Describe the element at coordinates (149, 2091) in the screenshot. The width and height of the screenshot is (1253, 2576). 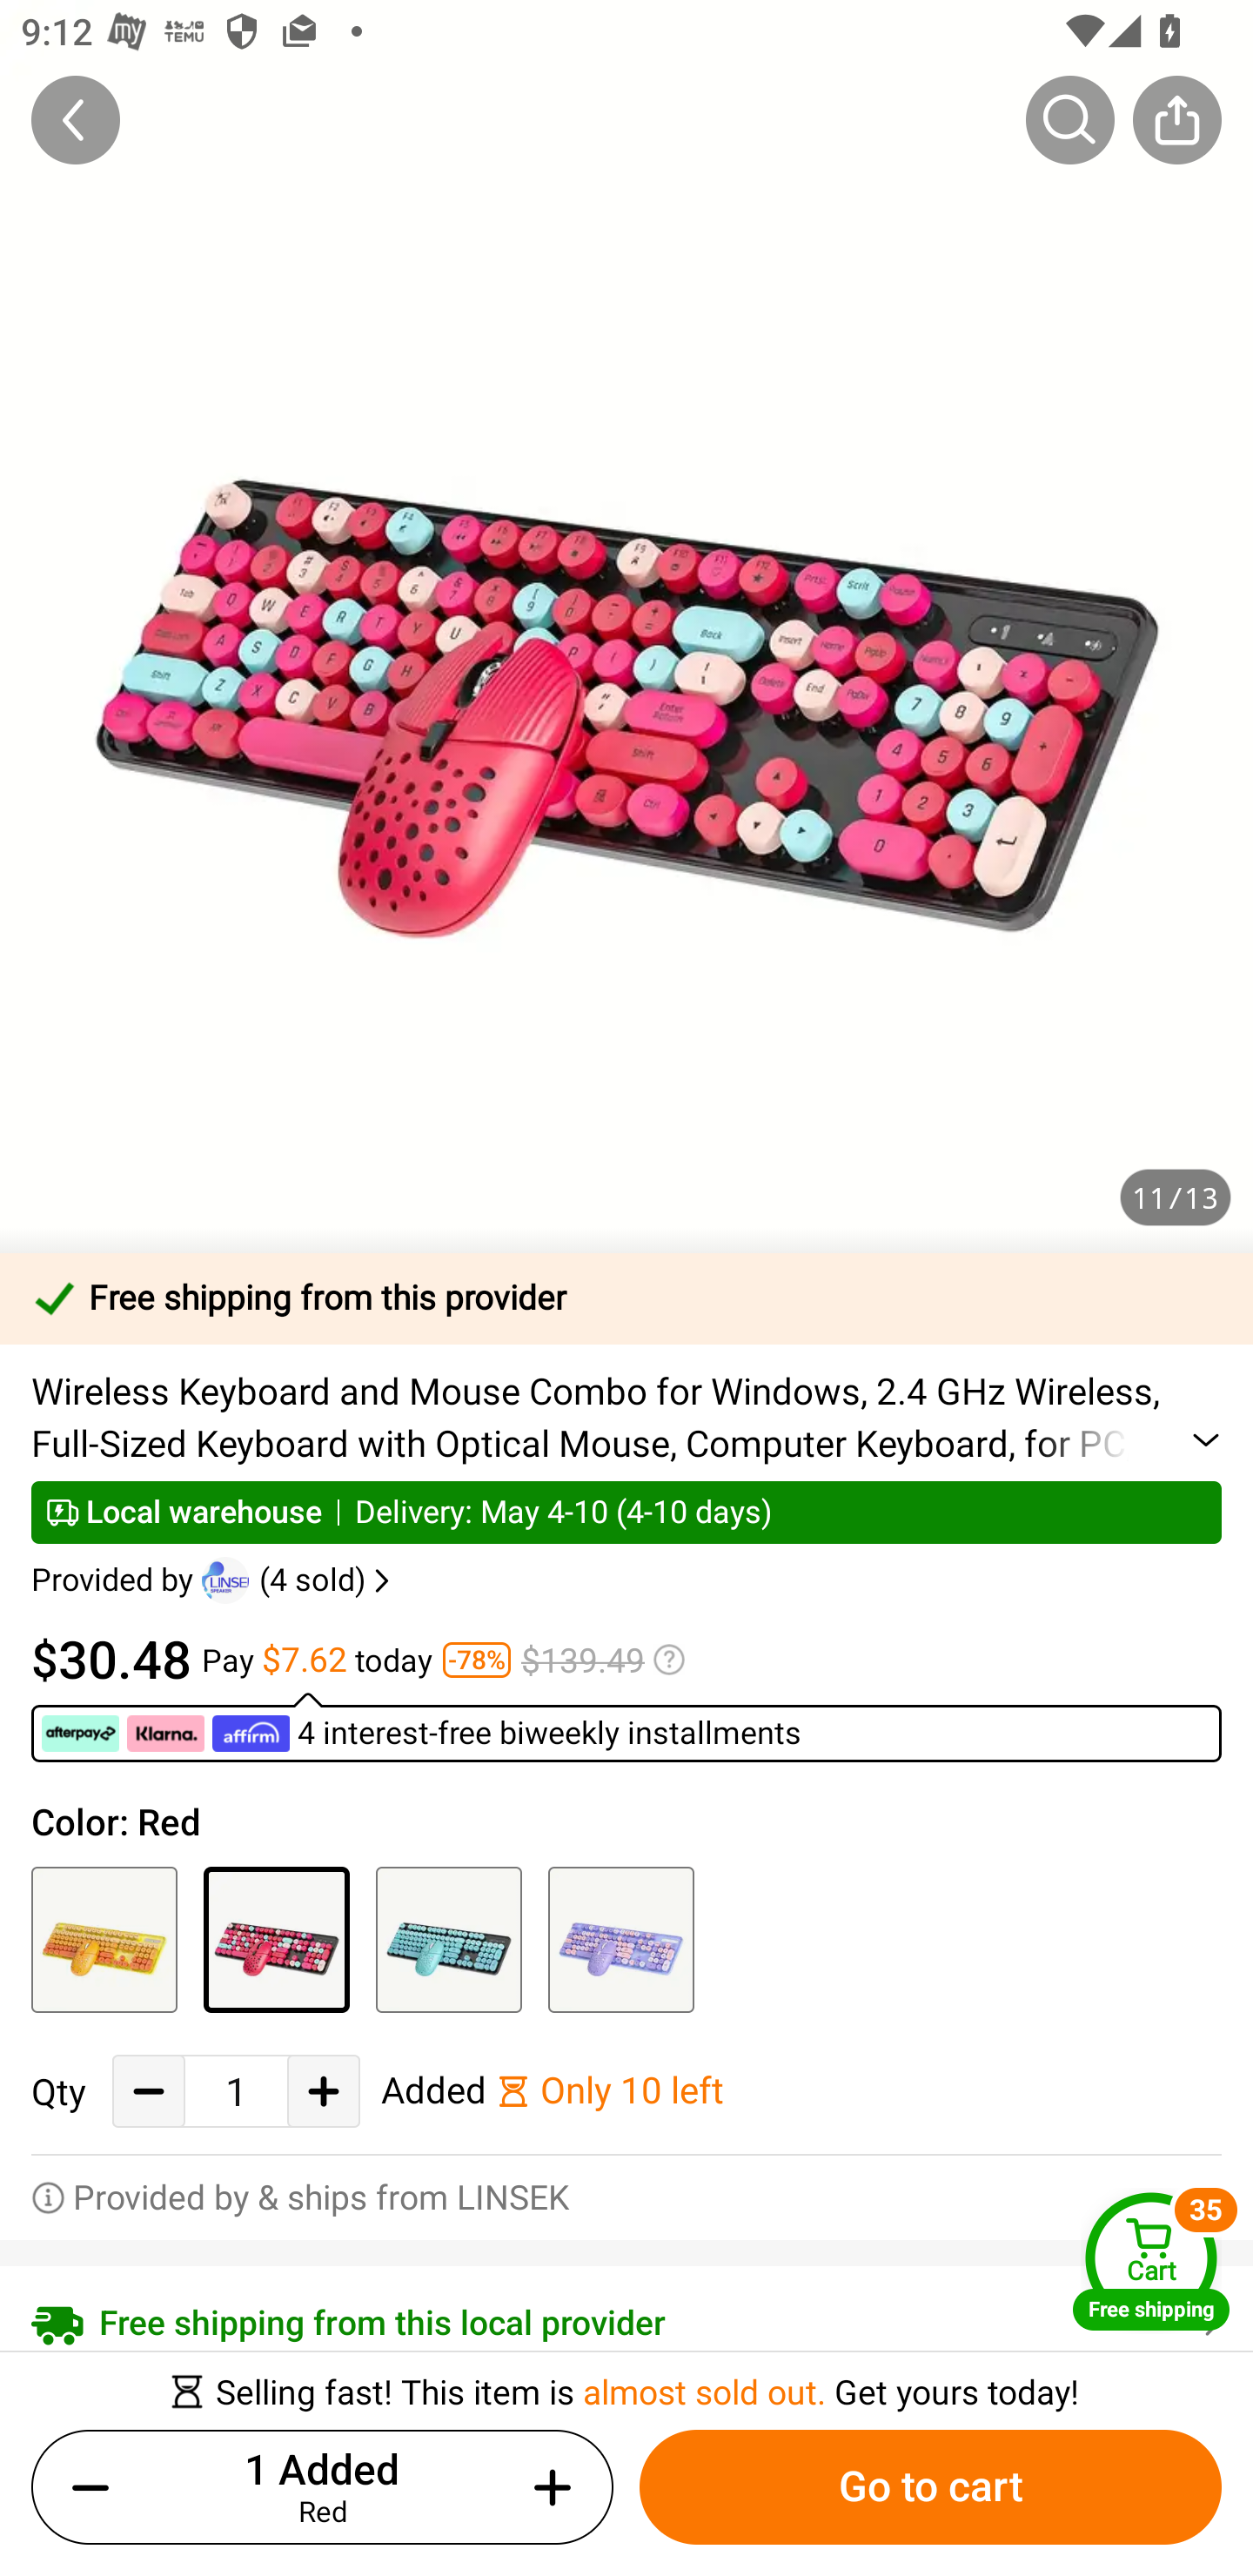
I see `Decrease Quantity Button` at that location.